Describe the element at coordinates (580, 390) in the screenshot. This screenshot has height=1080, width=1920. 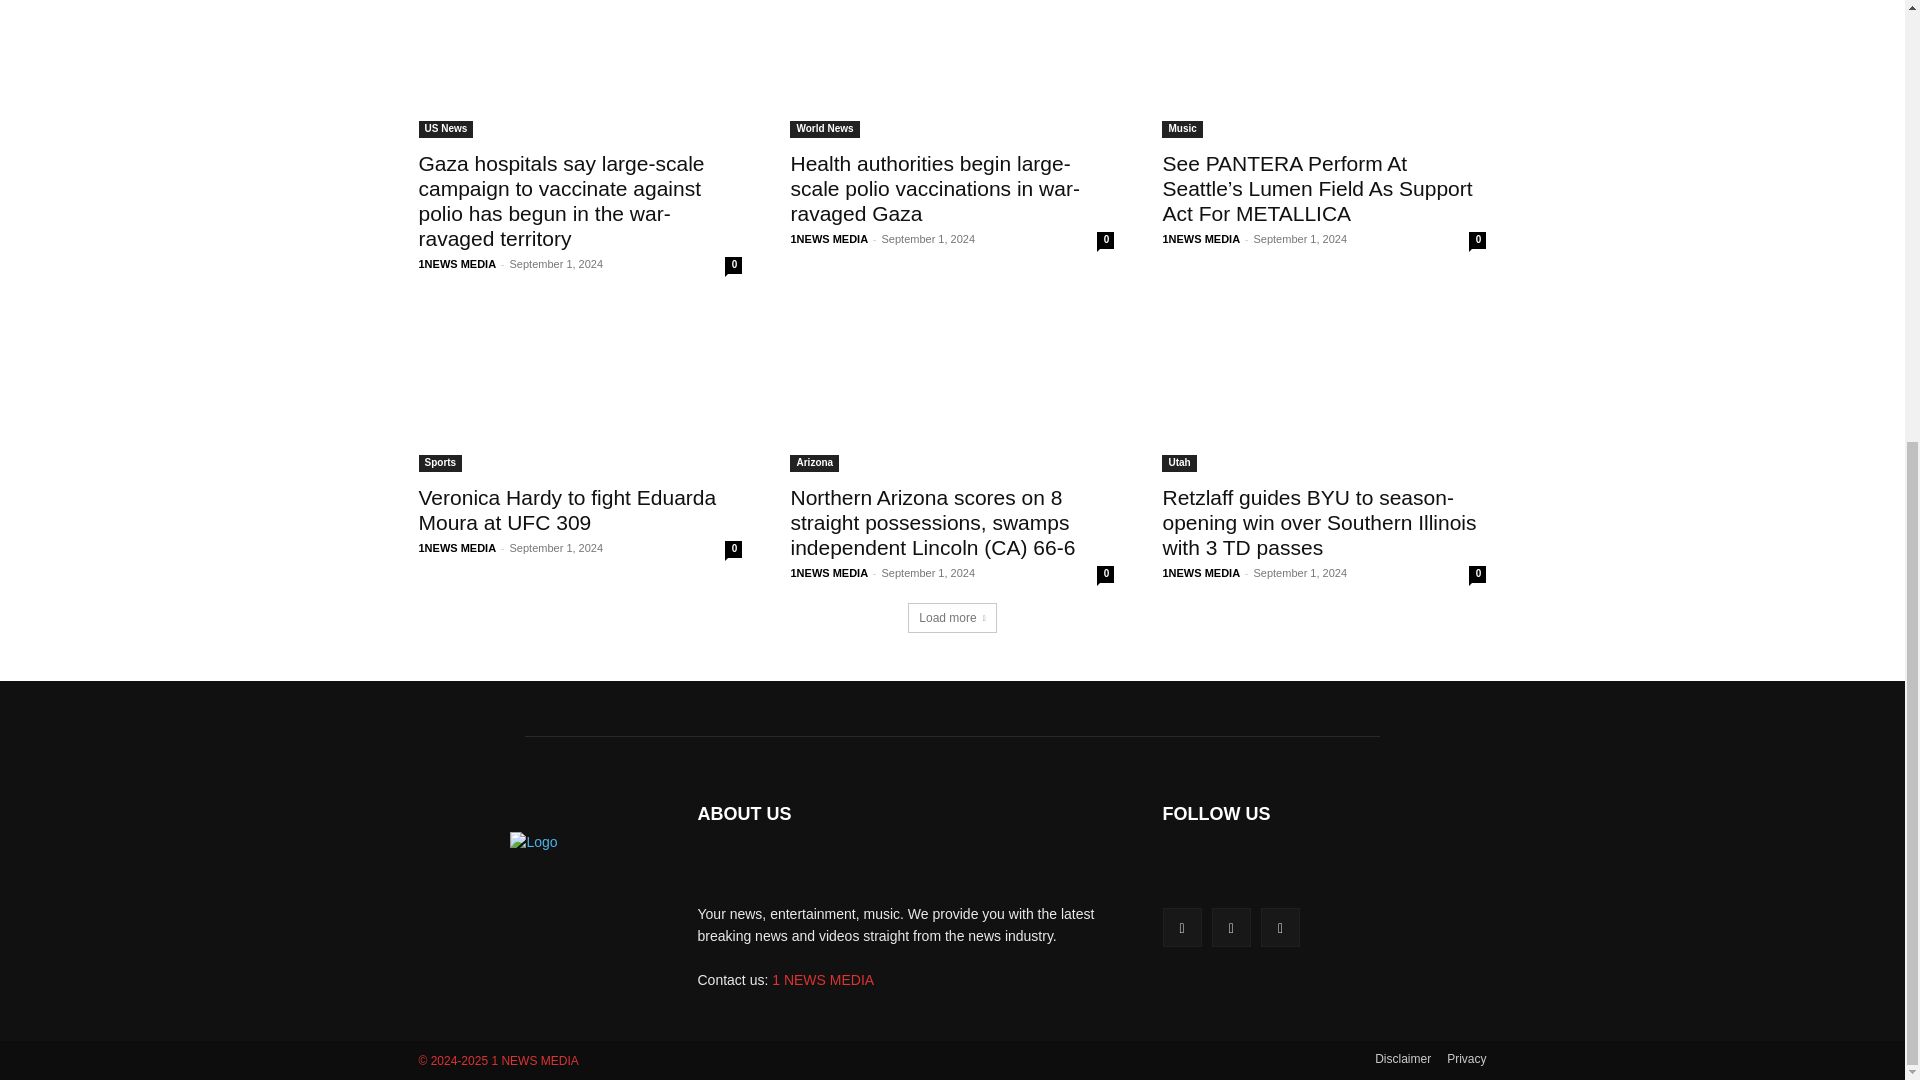
I see `Veronica Hardy to fight Eduarda Moura at UFC 309` at that location.